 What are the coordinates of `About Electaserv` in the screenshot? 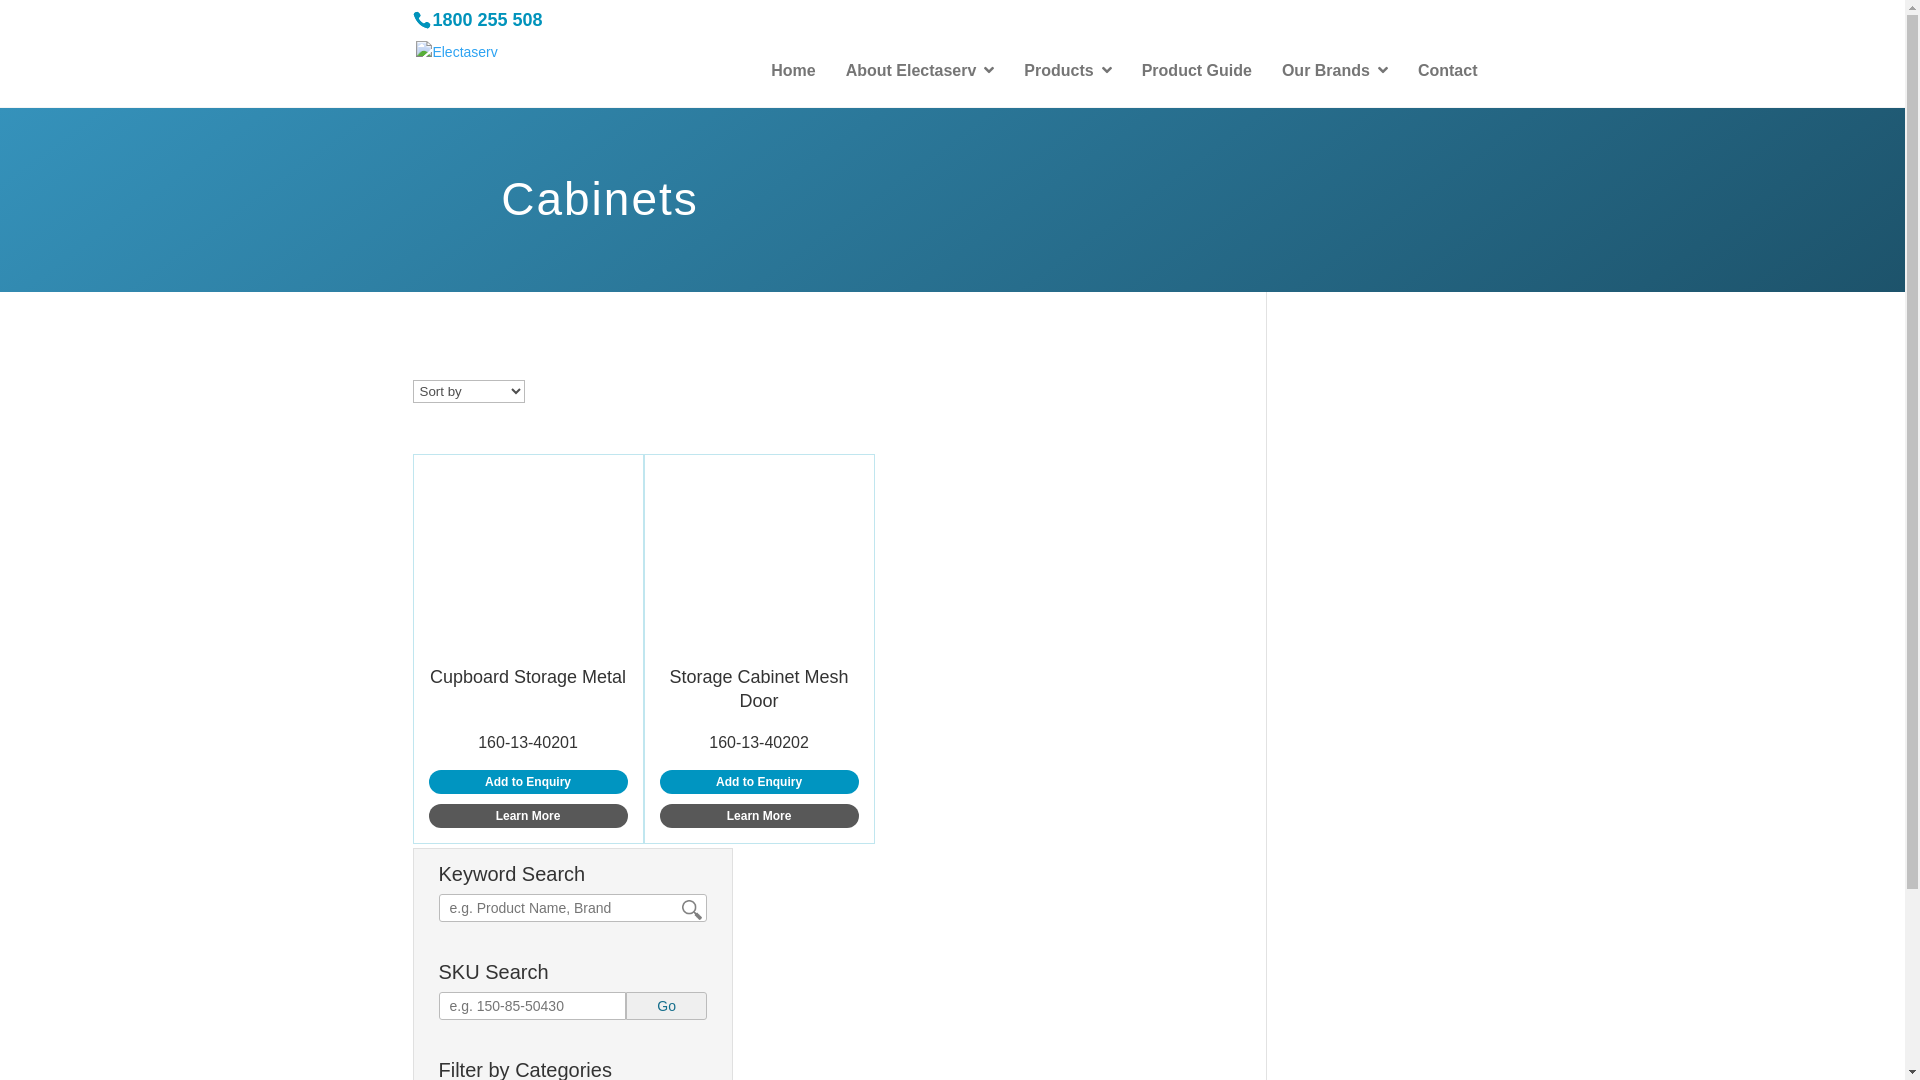 It's located at (920, 72).